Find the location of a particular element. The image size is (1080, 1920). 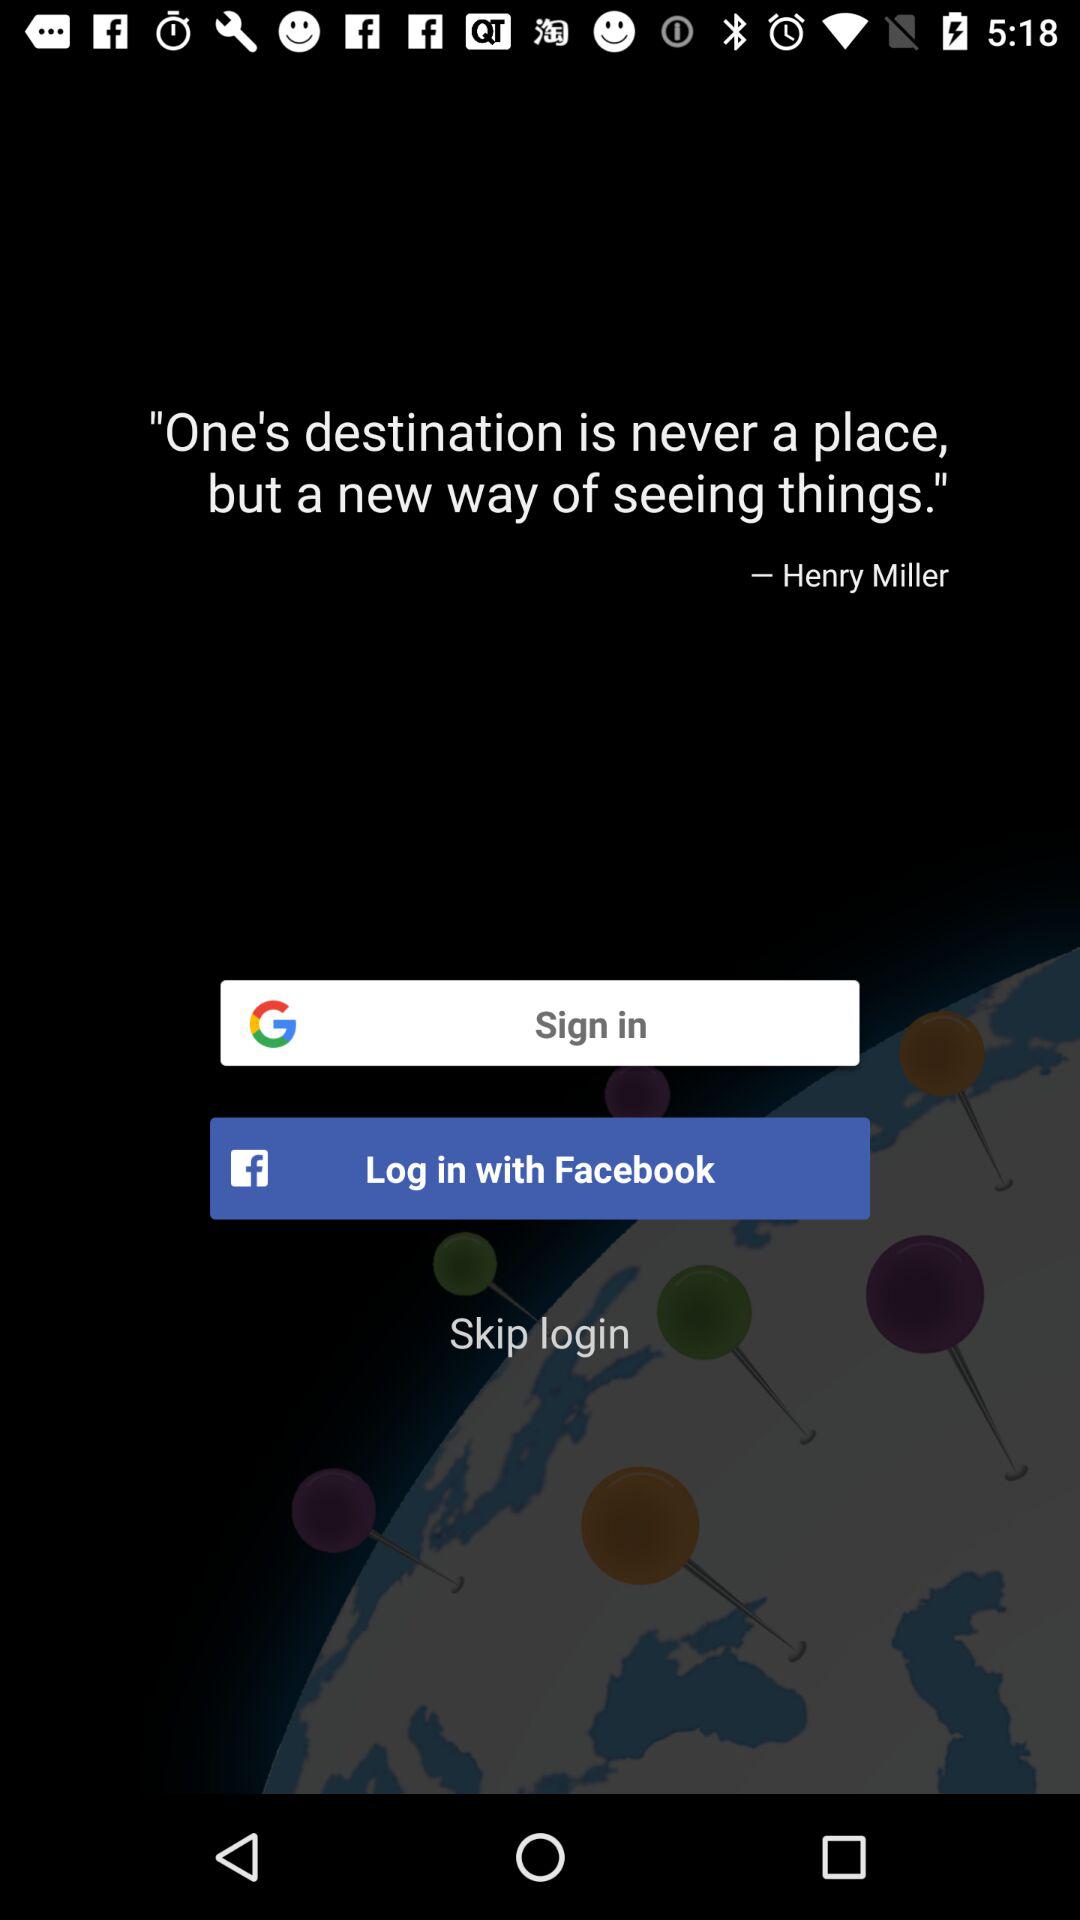

select the sign in item is located at coordinates (540, 1022).